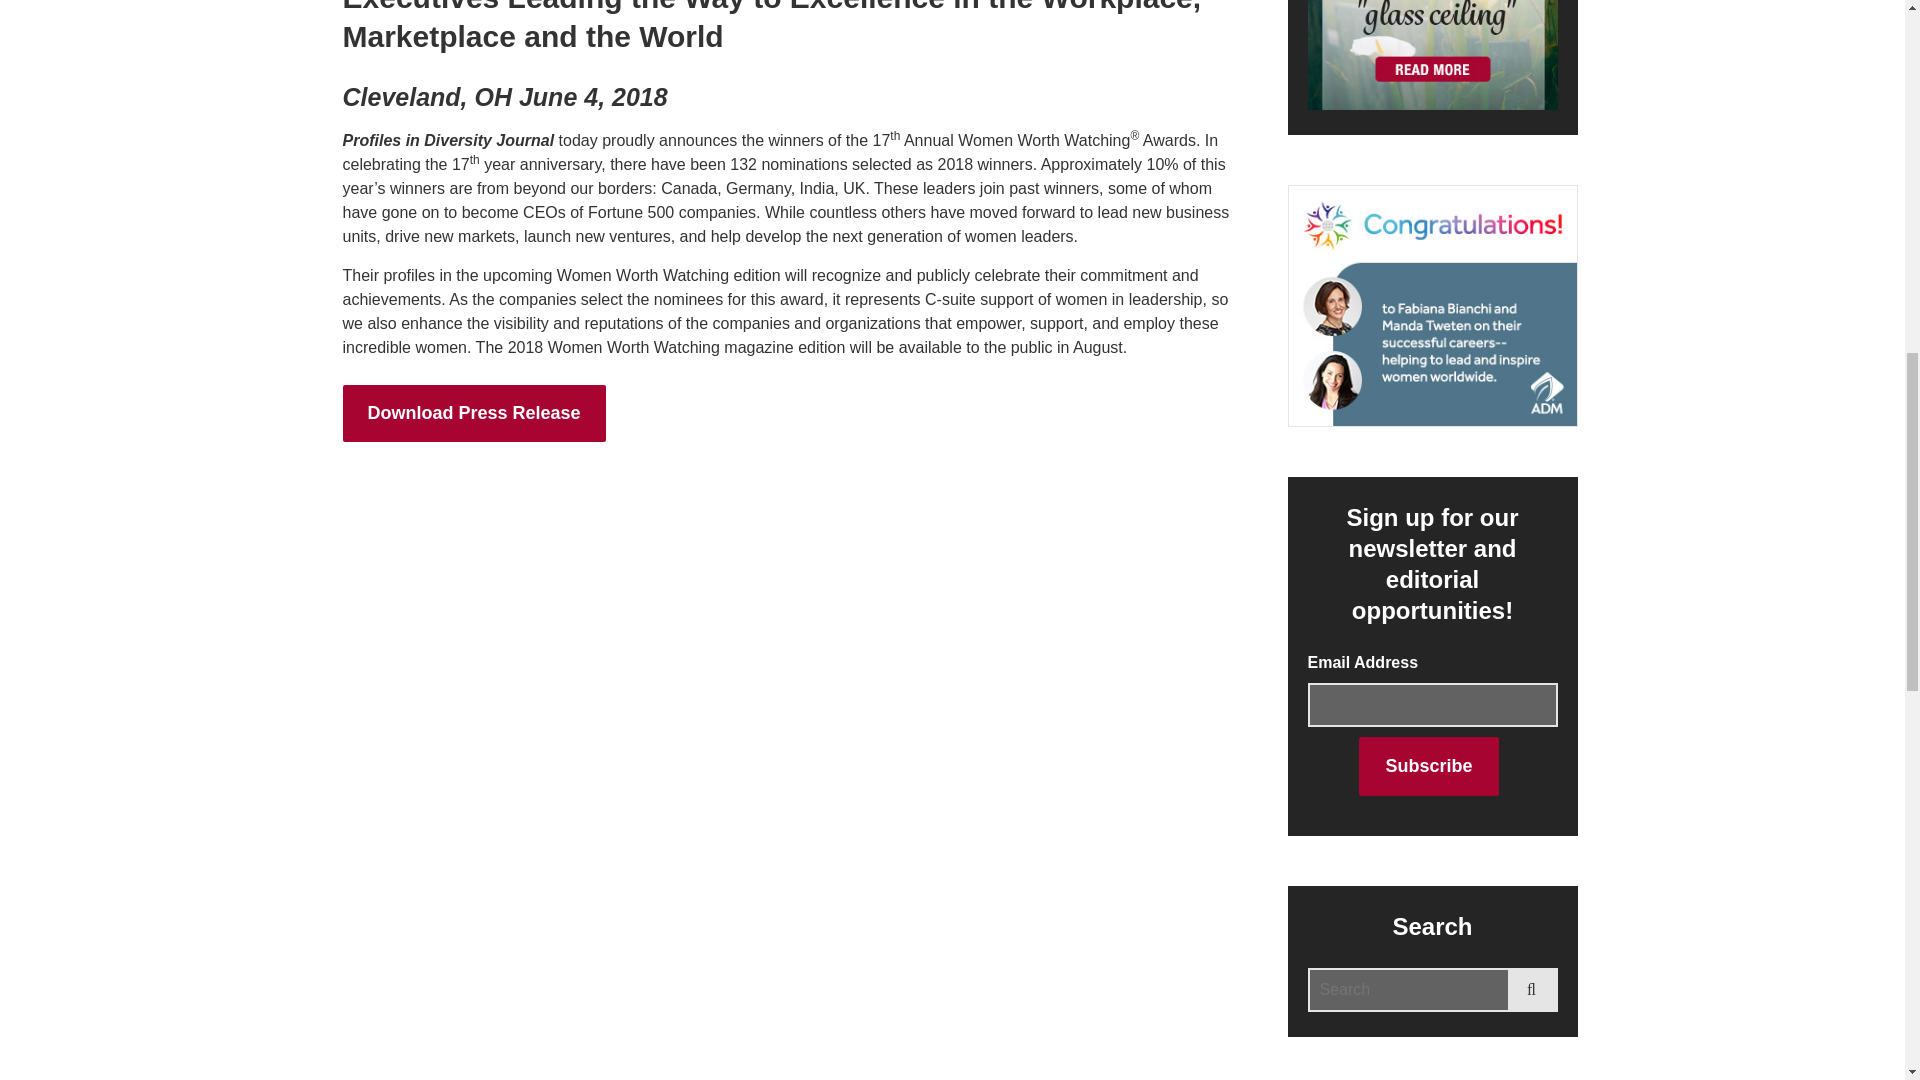 The image size is (1920, 1080). Describe the element at coordinates (1428, 766) in the screenshot. I see `Subscribe` at that location.